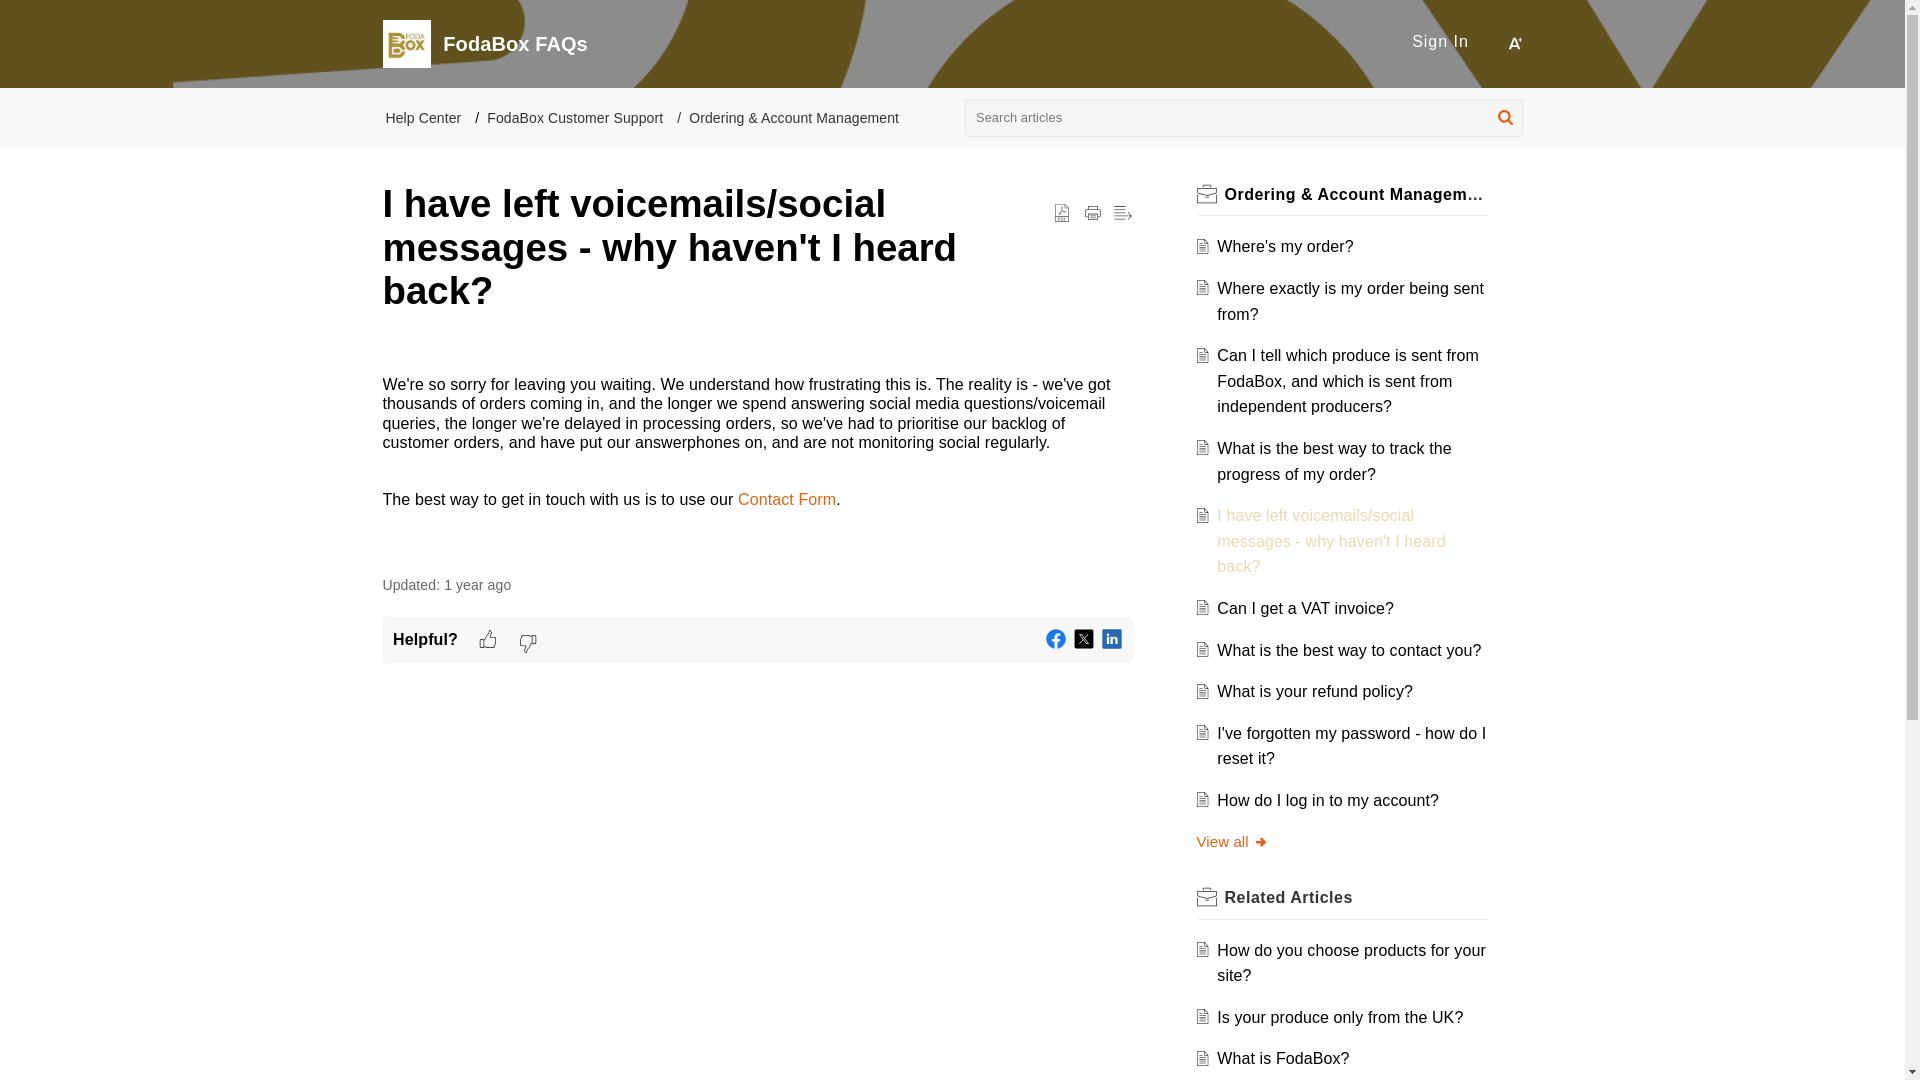  I want to click on Help Center, so click(424, 118).